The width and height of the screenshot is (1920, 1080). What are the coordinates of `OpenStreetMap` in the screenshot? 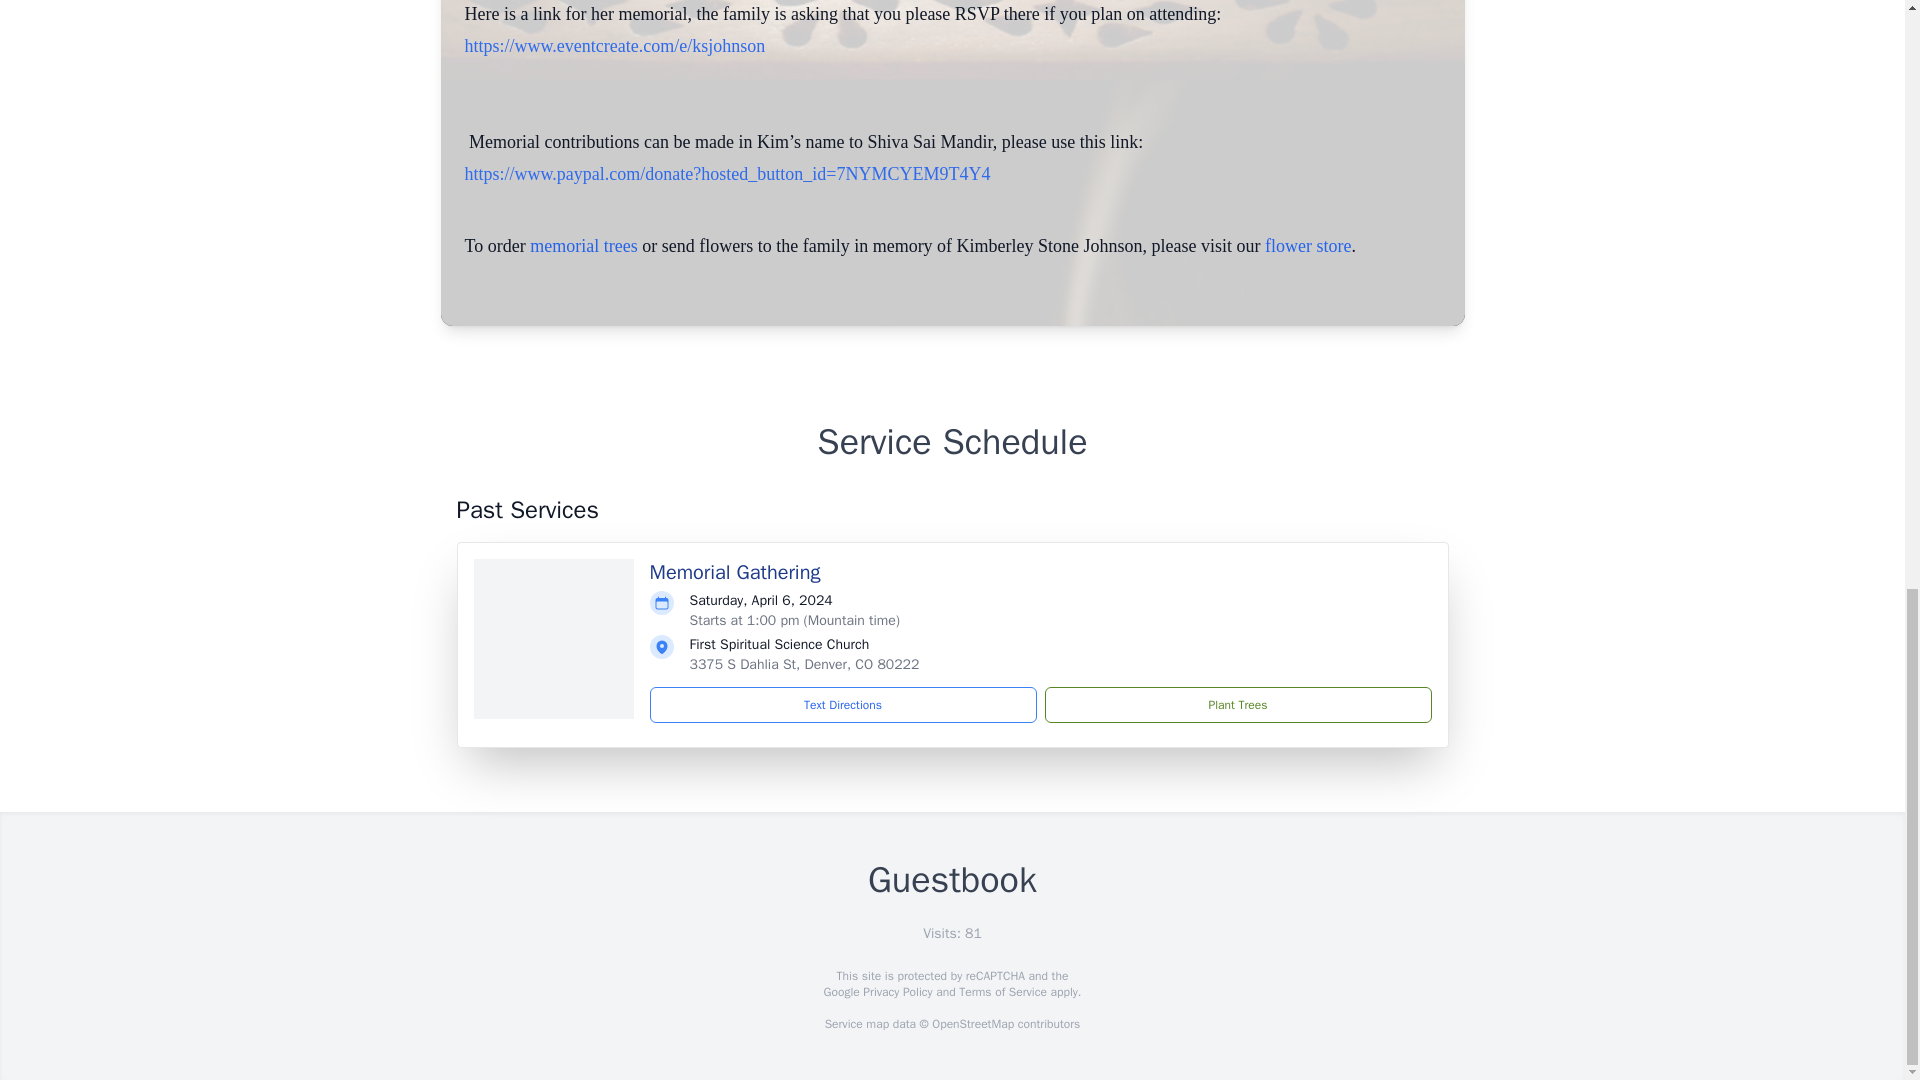 It's located at (972, 1024).